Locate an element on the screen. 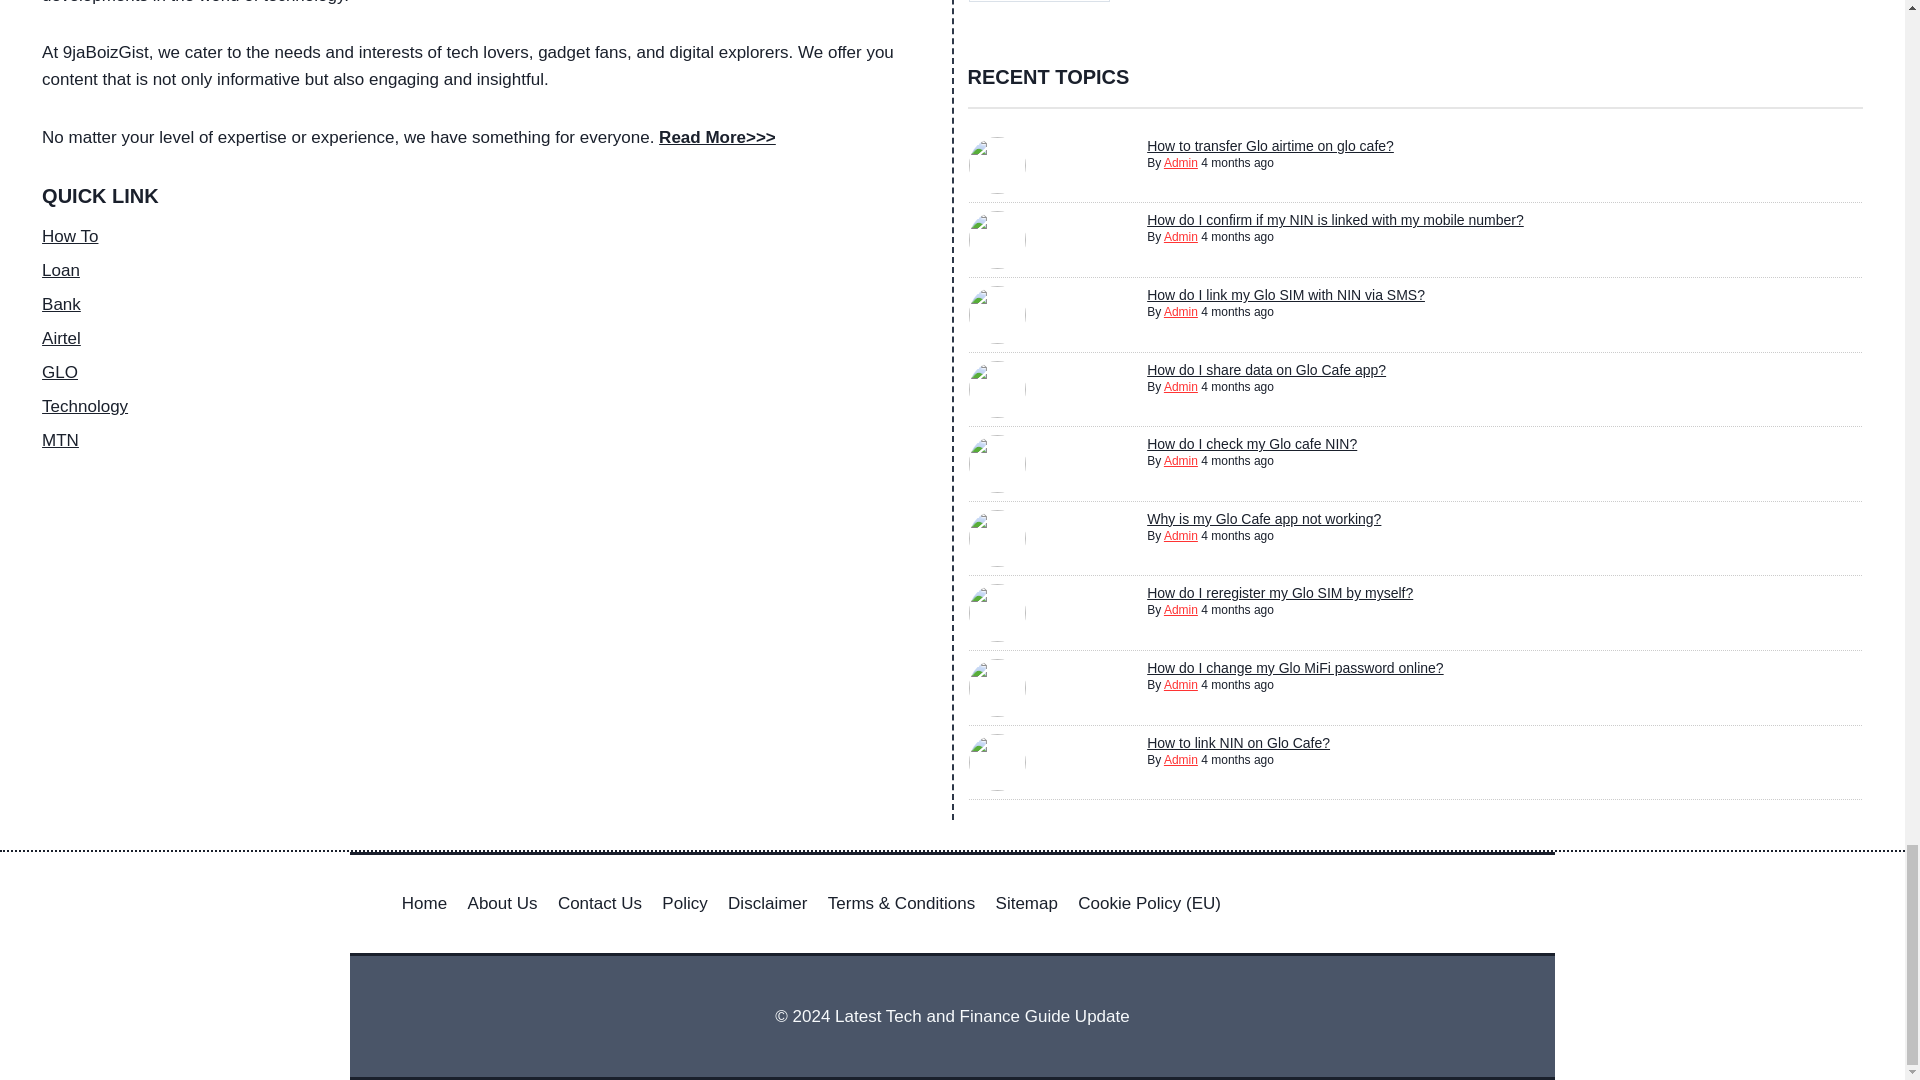 The width and height of the screenshot is (1920, 1080). How to transfer Glo airtime on glo cafe? is located at coordinates (1270, 146).